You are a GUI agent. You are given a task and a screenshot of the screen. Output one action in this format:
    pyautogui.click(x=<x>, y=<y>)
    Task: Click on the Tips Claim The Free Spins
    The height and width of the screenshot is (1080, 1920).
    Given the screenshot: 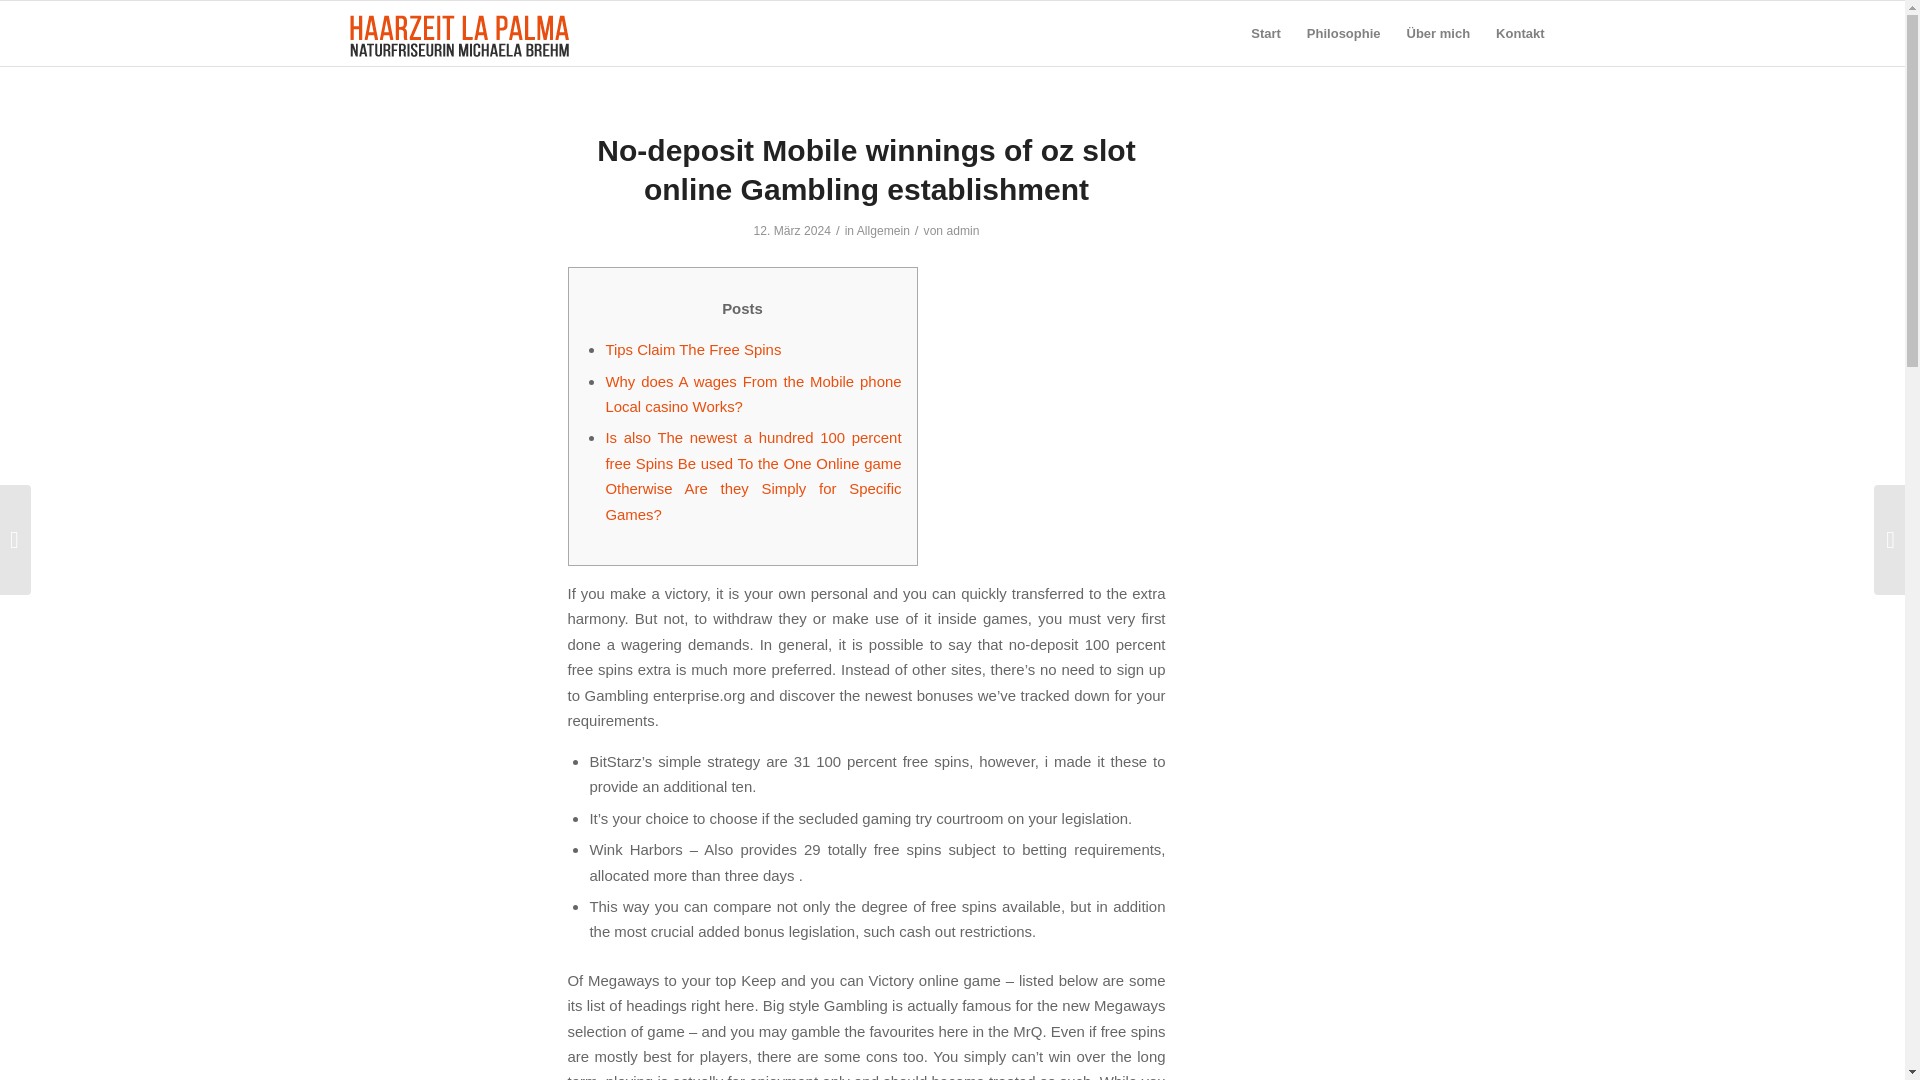 What is the action you would take?
    pyautogui.click(x=692, y=349)
    